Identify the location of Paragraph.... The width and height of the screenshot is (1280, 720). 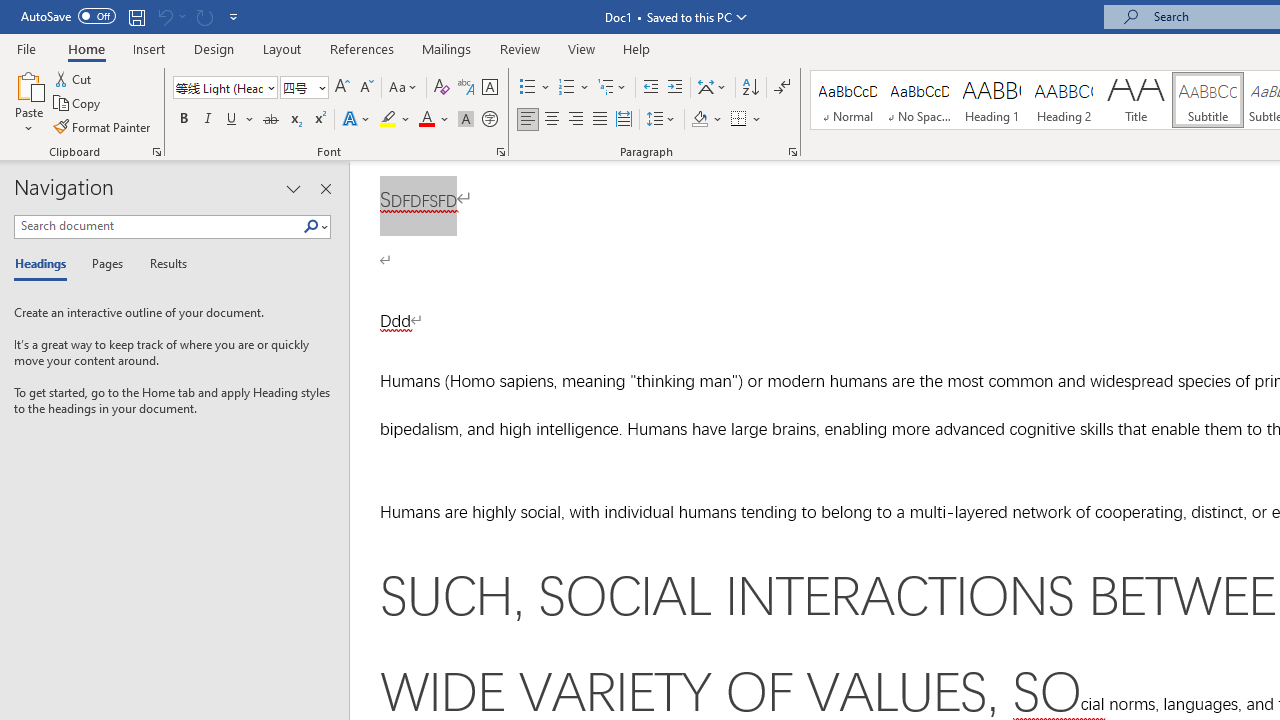
(792, 152).